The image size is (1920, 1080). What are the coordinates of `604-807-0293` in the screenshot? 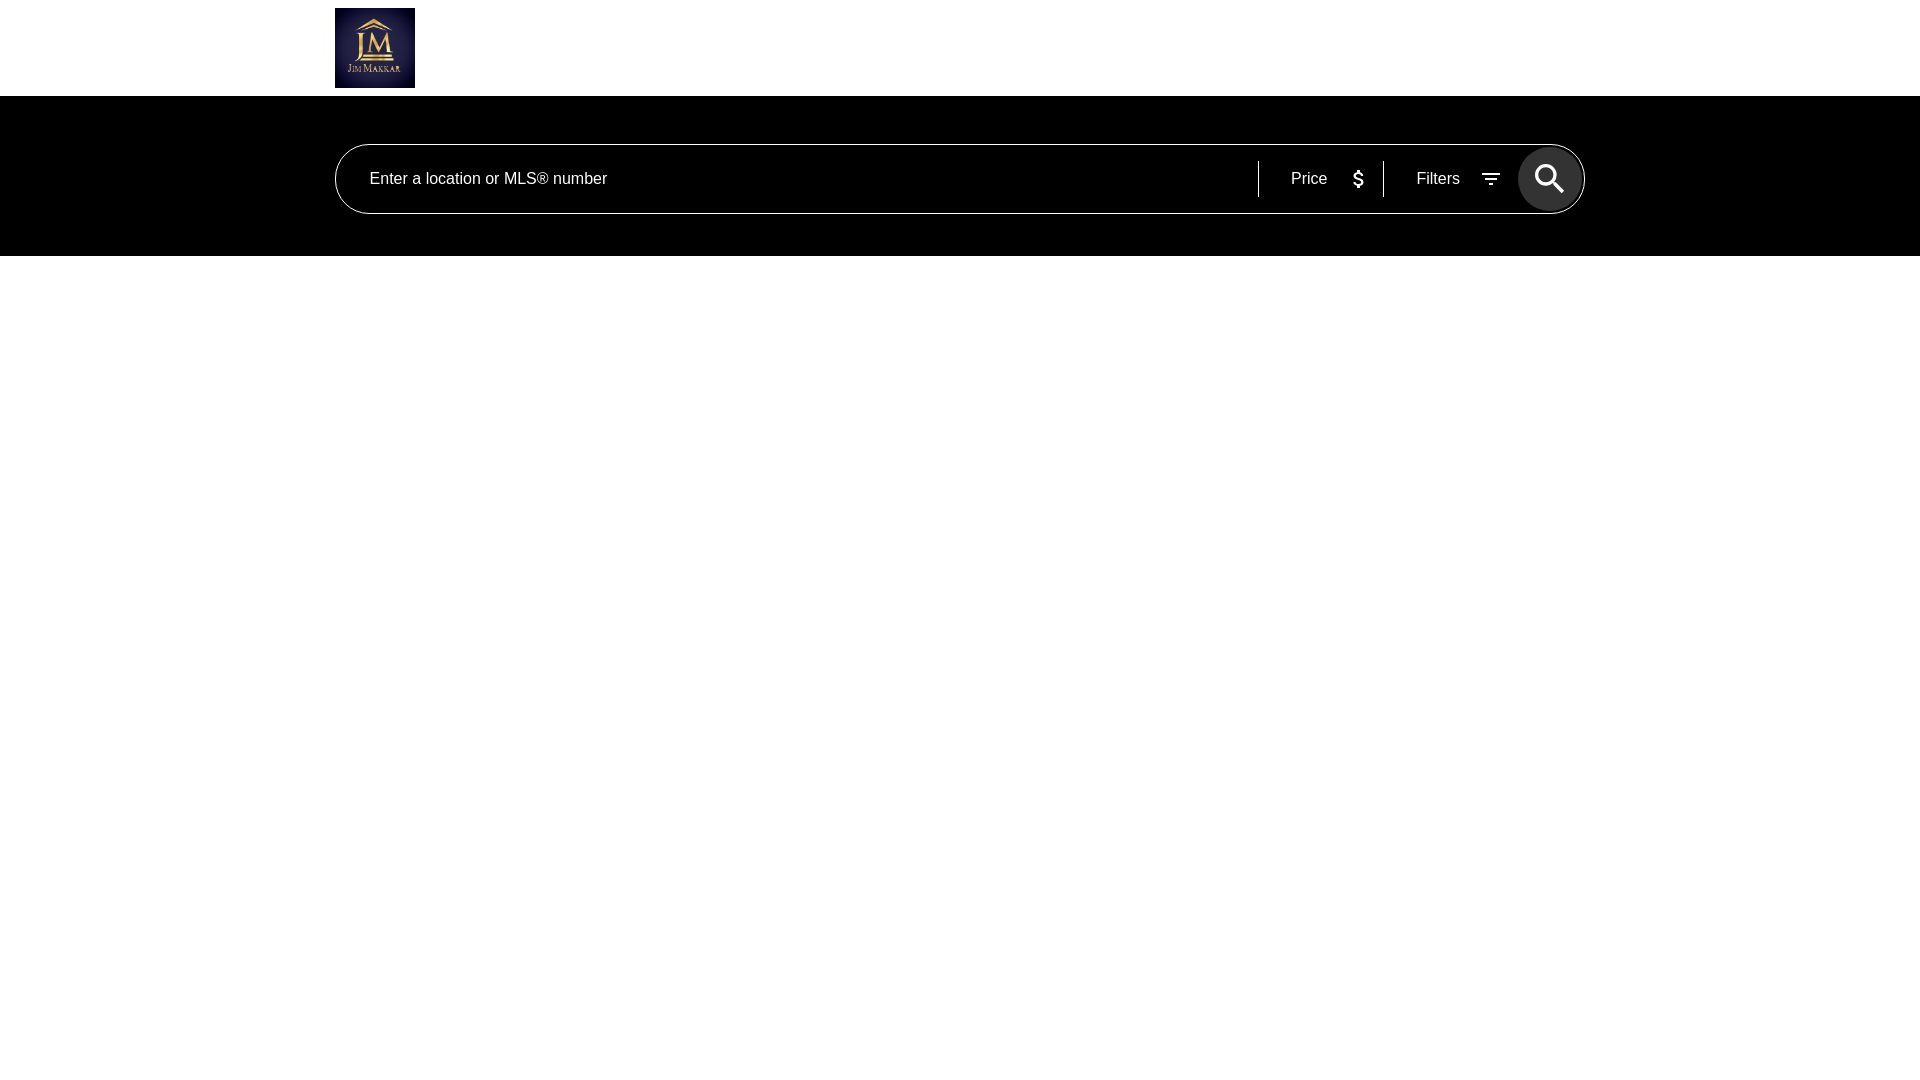 It's located at (1530, 47).